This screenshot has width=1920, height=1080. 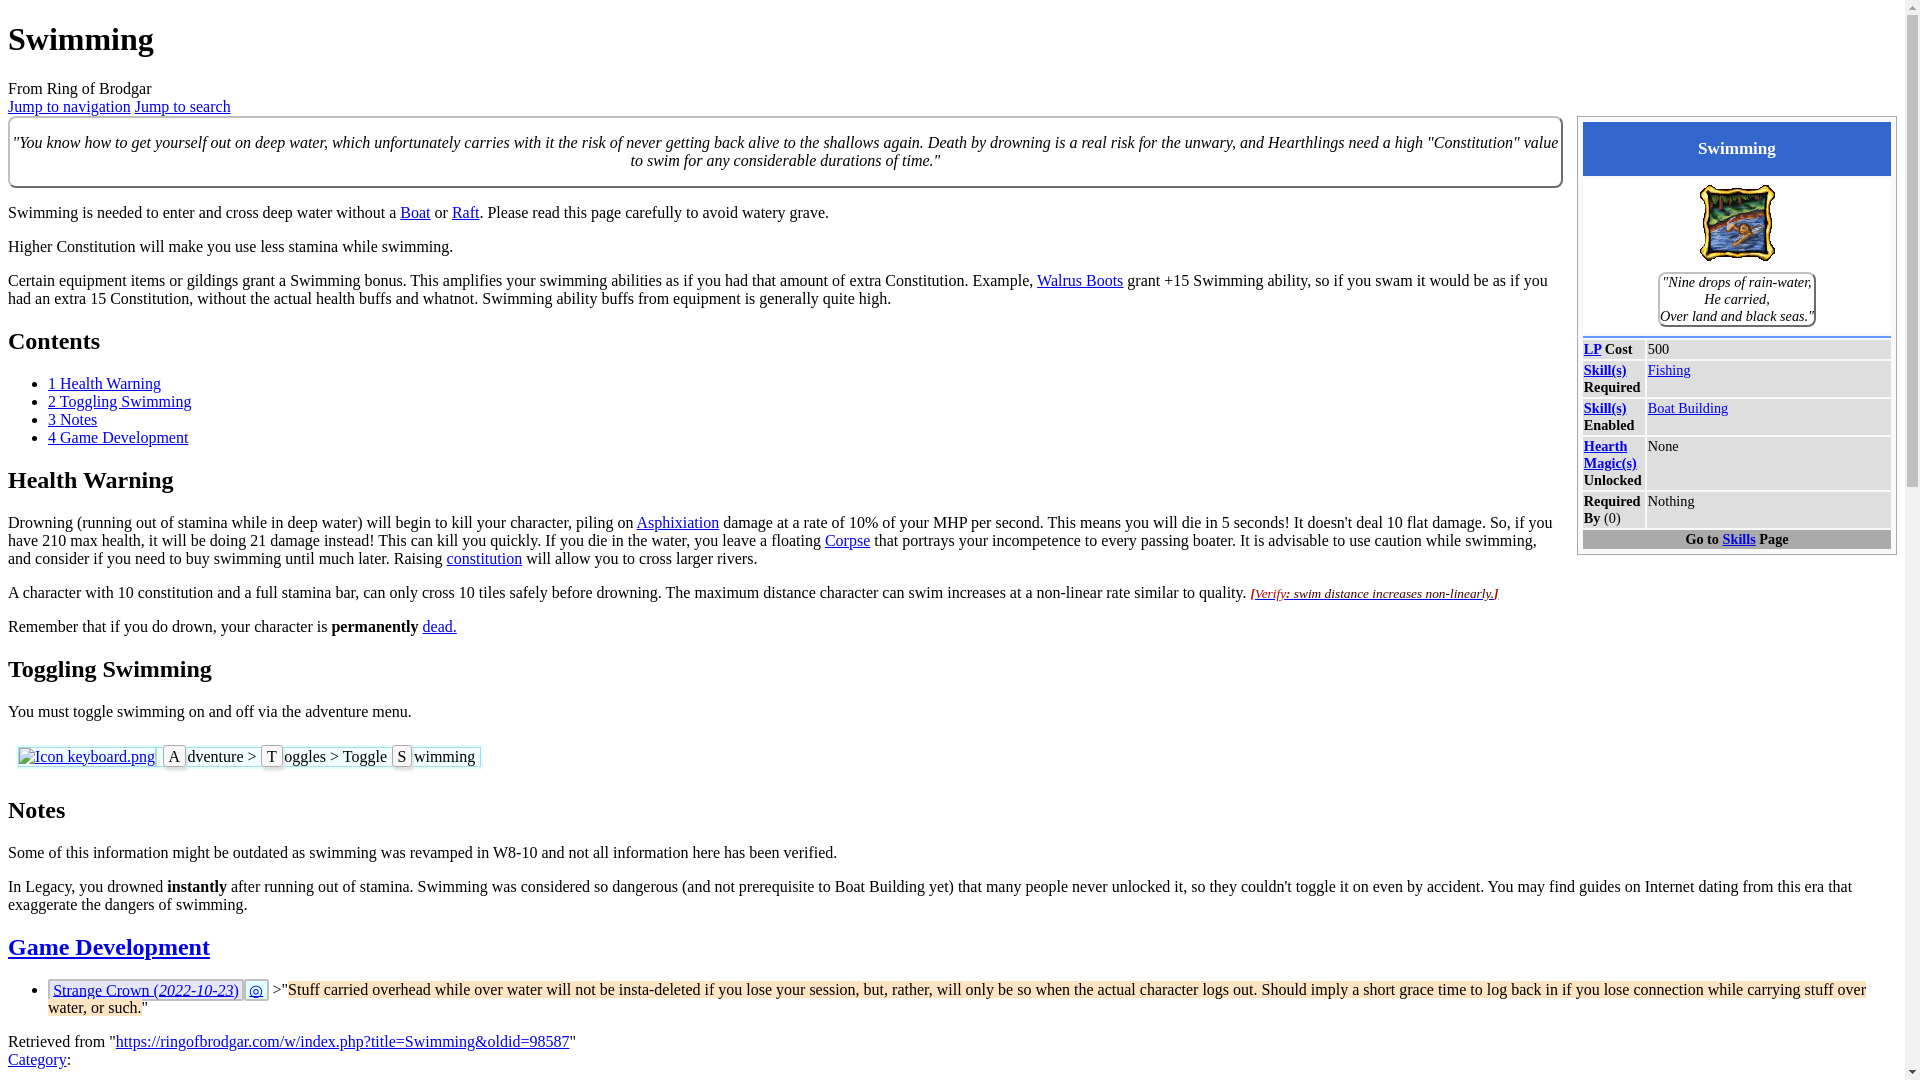 What do you see at coordinates (1375, 592) in the screenshot?
I see `Category:Verification Calls - Hafen` at bounding box center [1375, 592].